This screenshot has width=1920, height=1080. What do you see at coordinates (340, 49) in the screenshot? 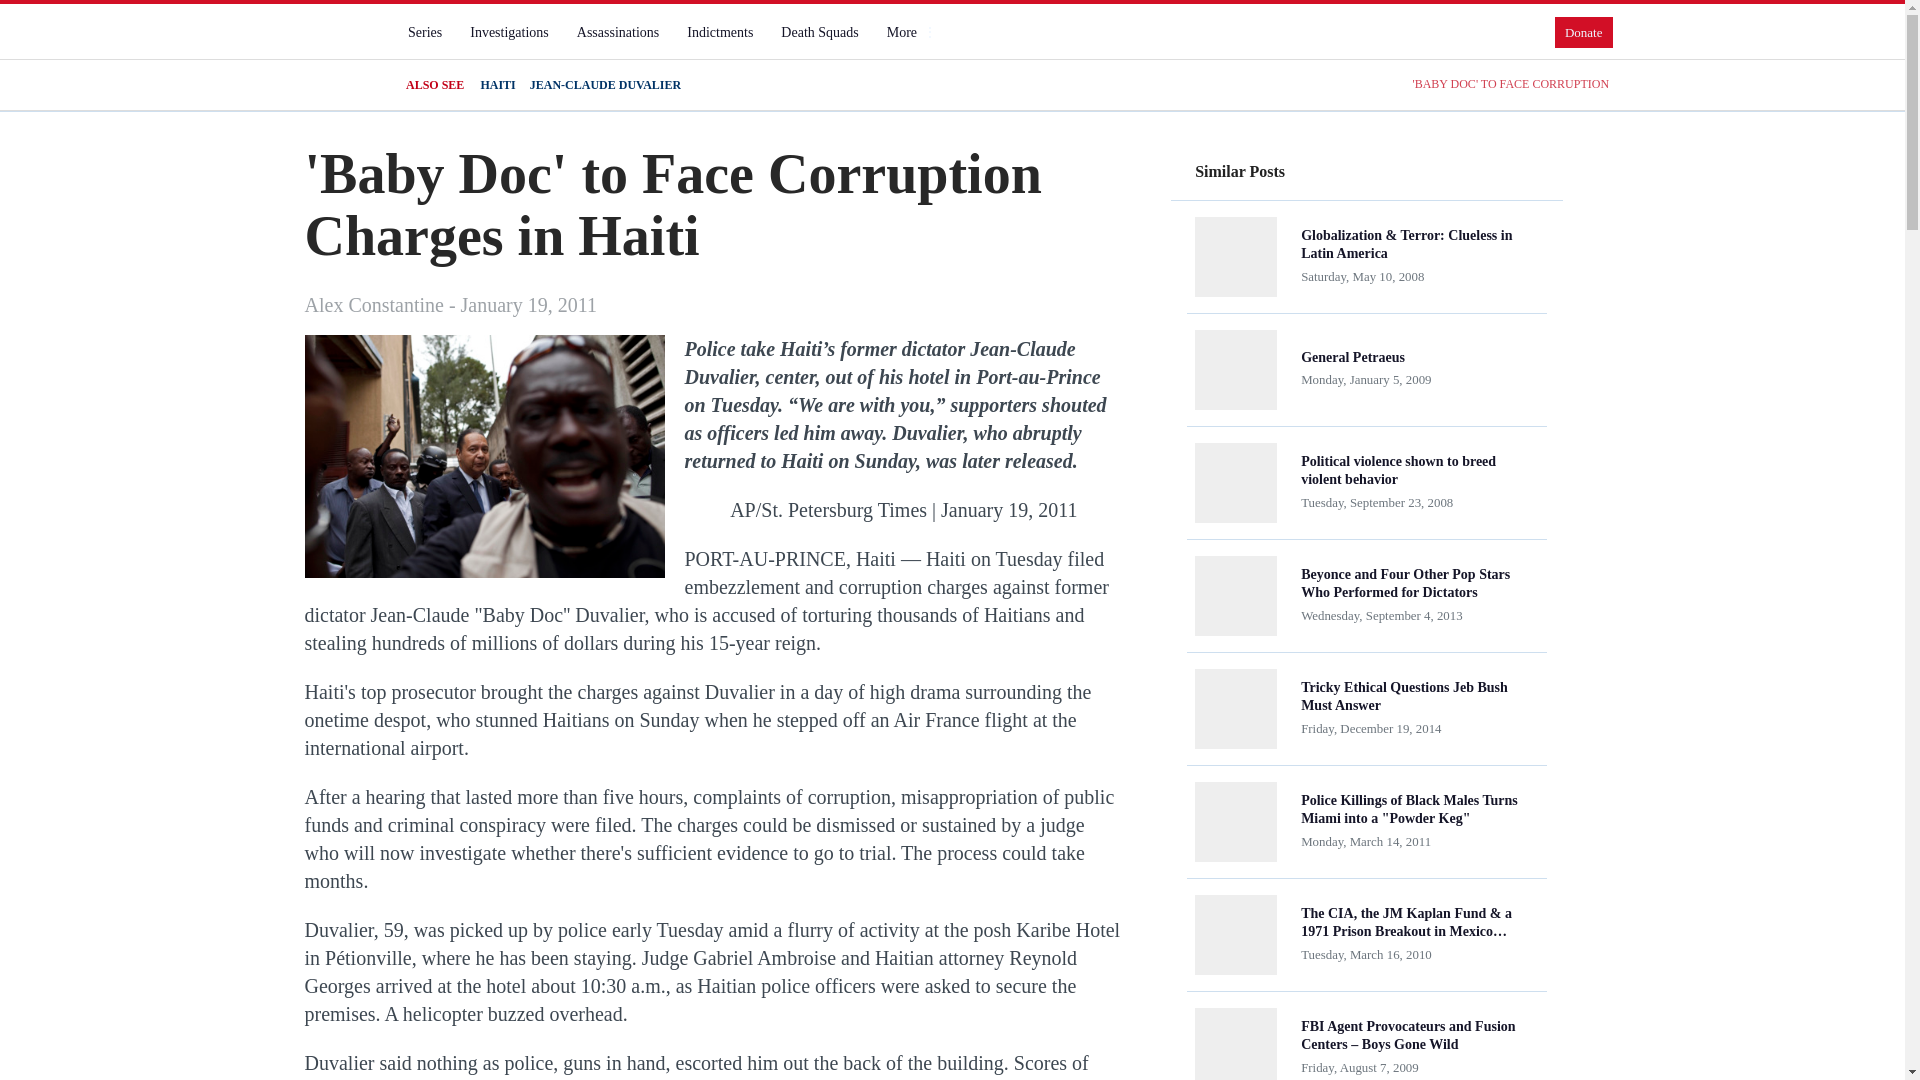
I see `Constantine Report` at bounding box center [340, 49].